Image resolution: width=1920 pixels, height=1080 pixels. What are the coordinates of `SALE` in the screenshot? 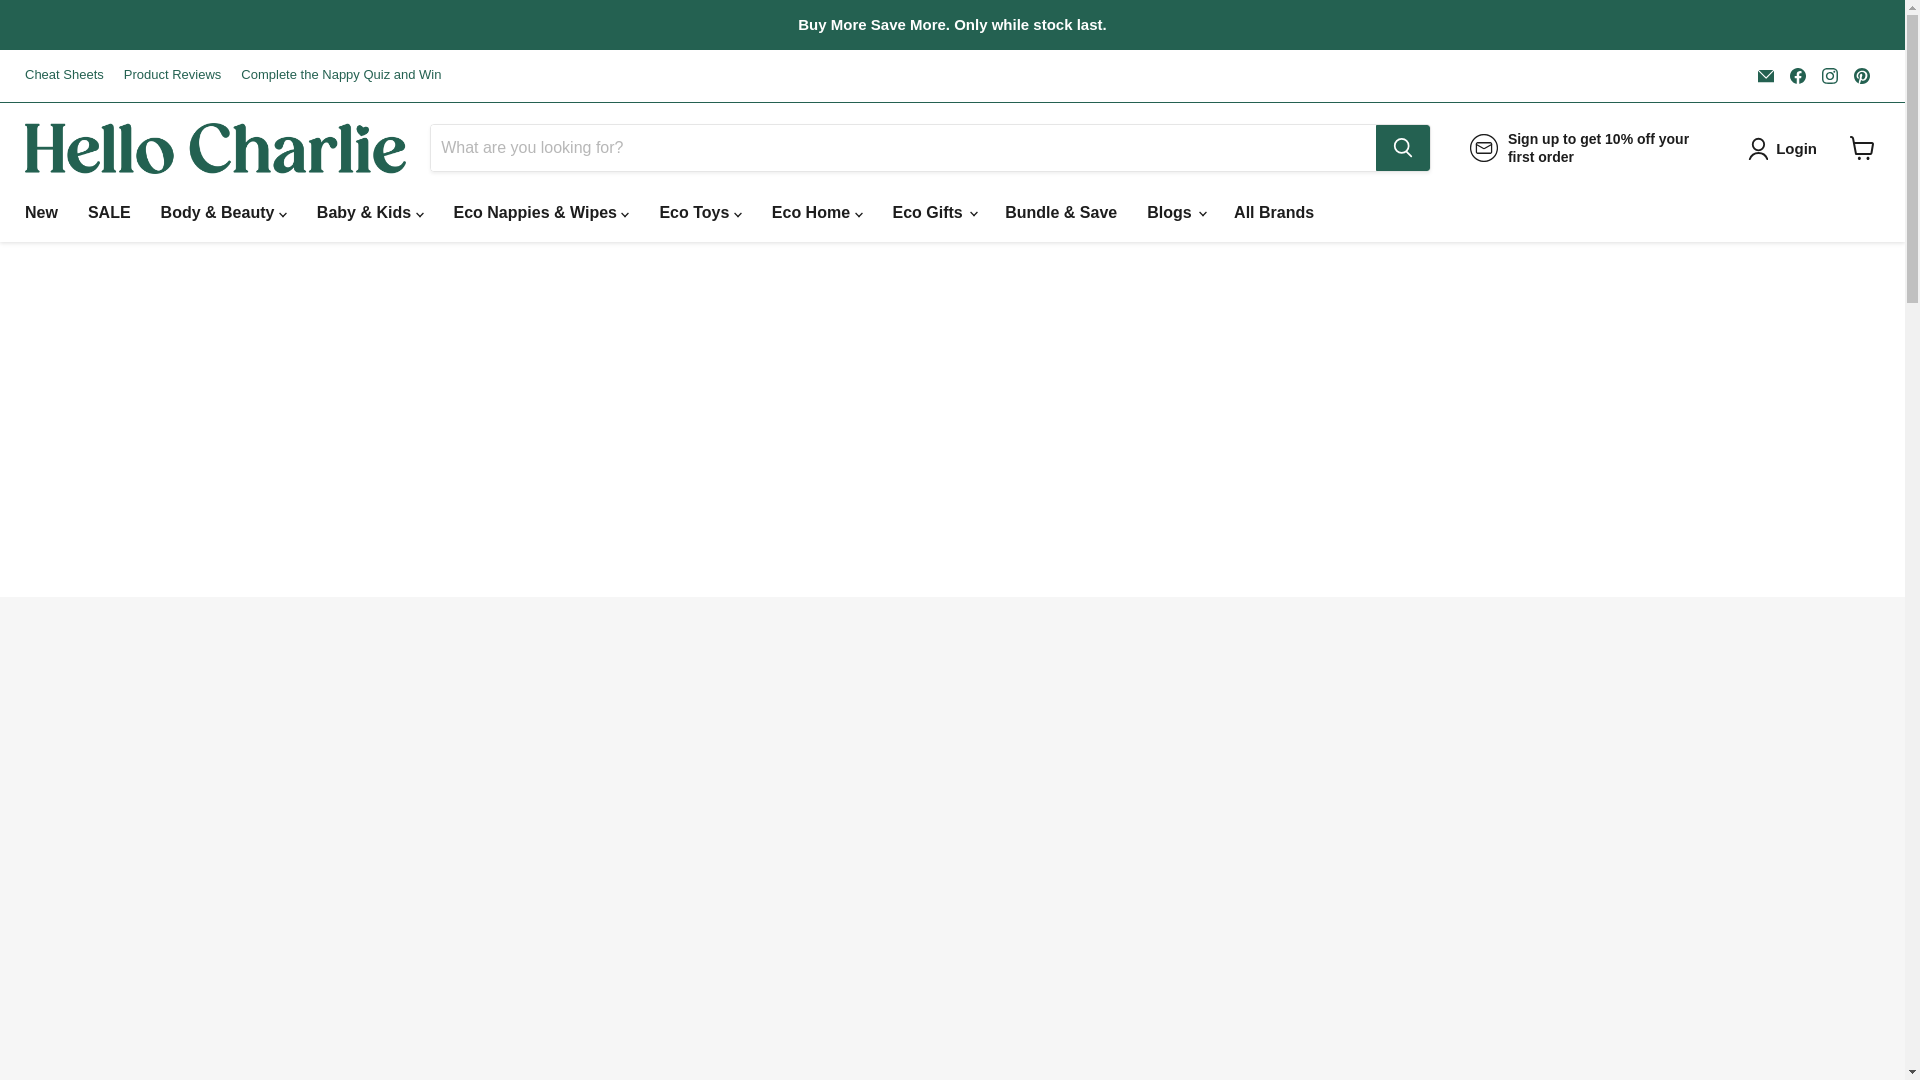 It's located at (108, 213).